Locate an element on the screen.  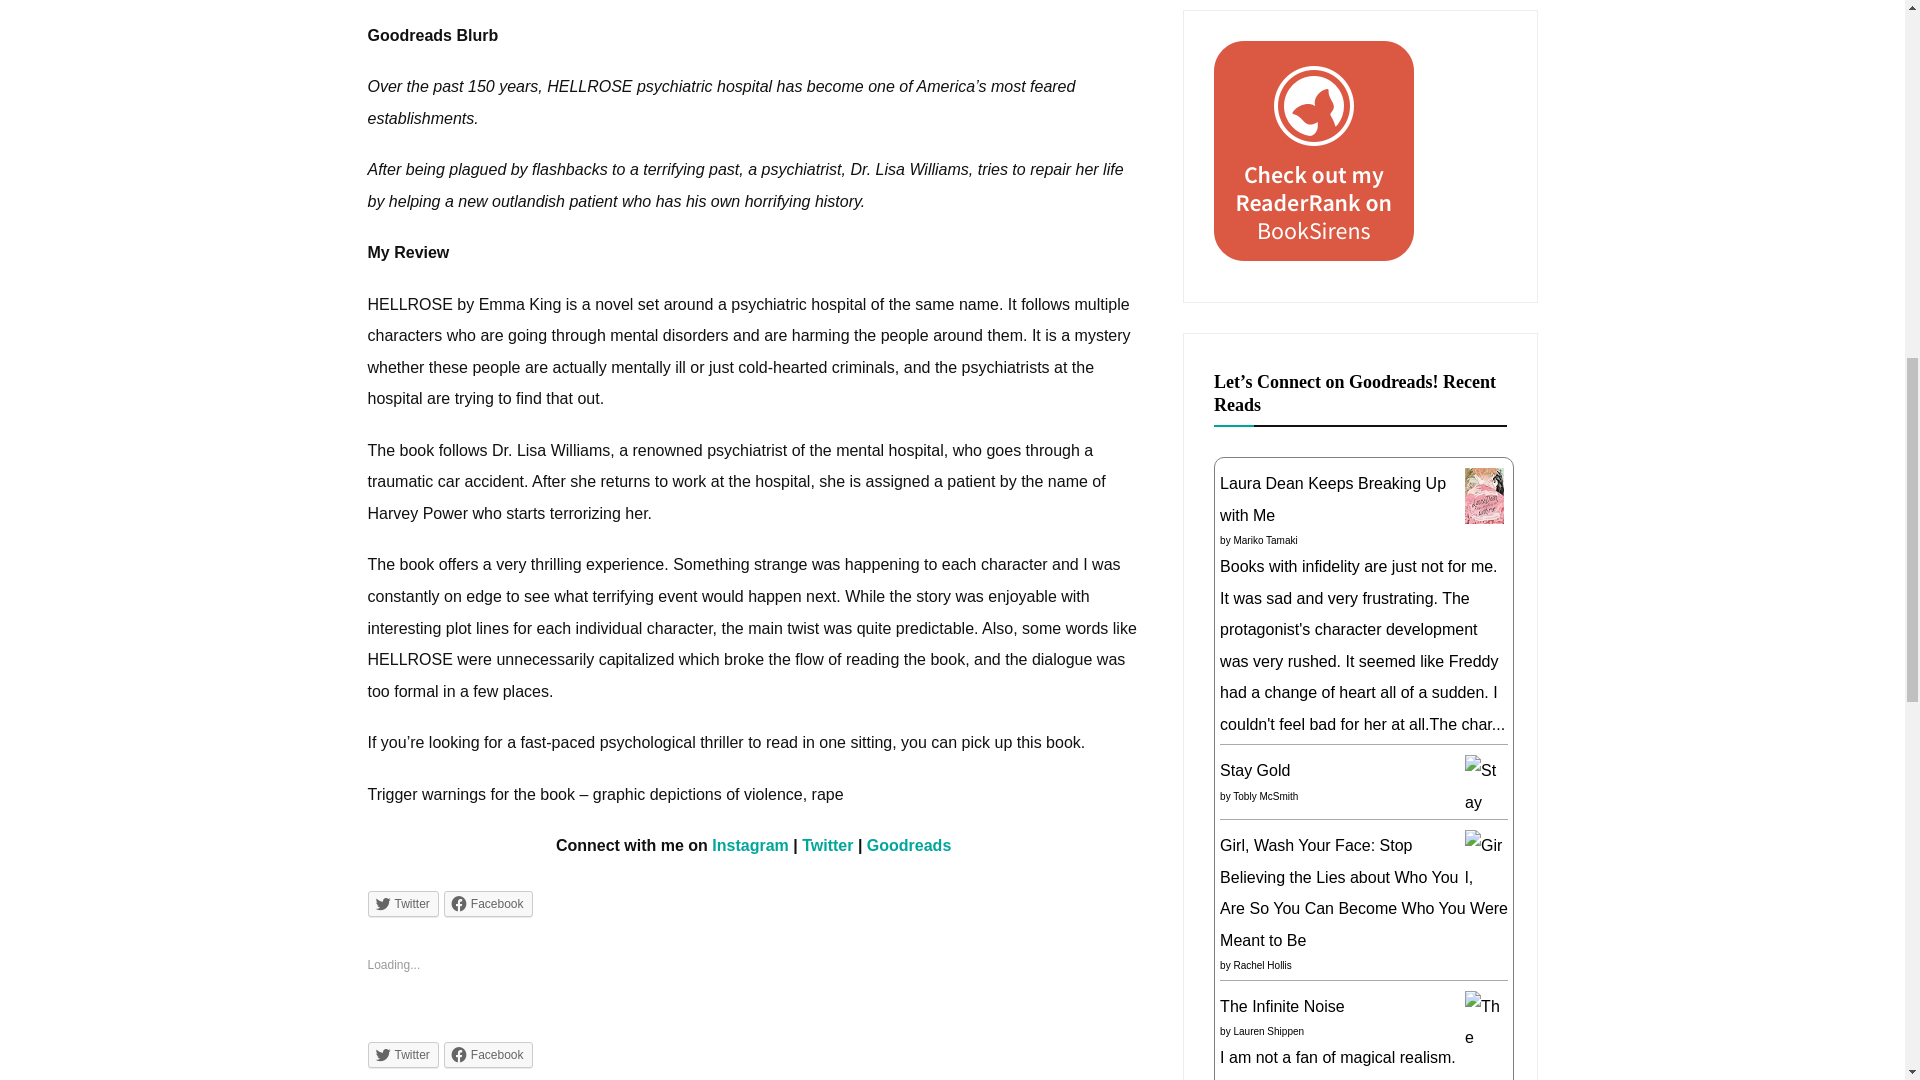
Instagram is located at coordinates (750, 846).